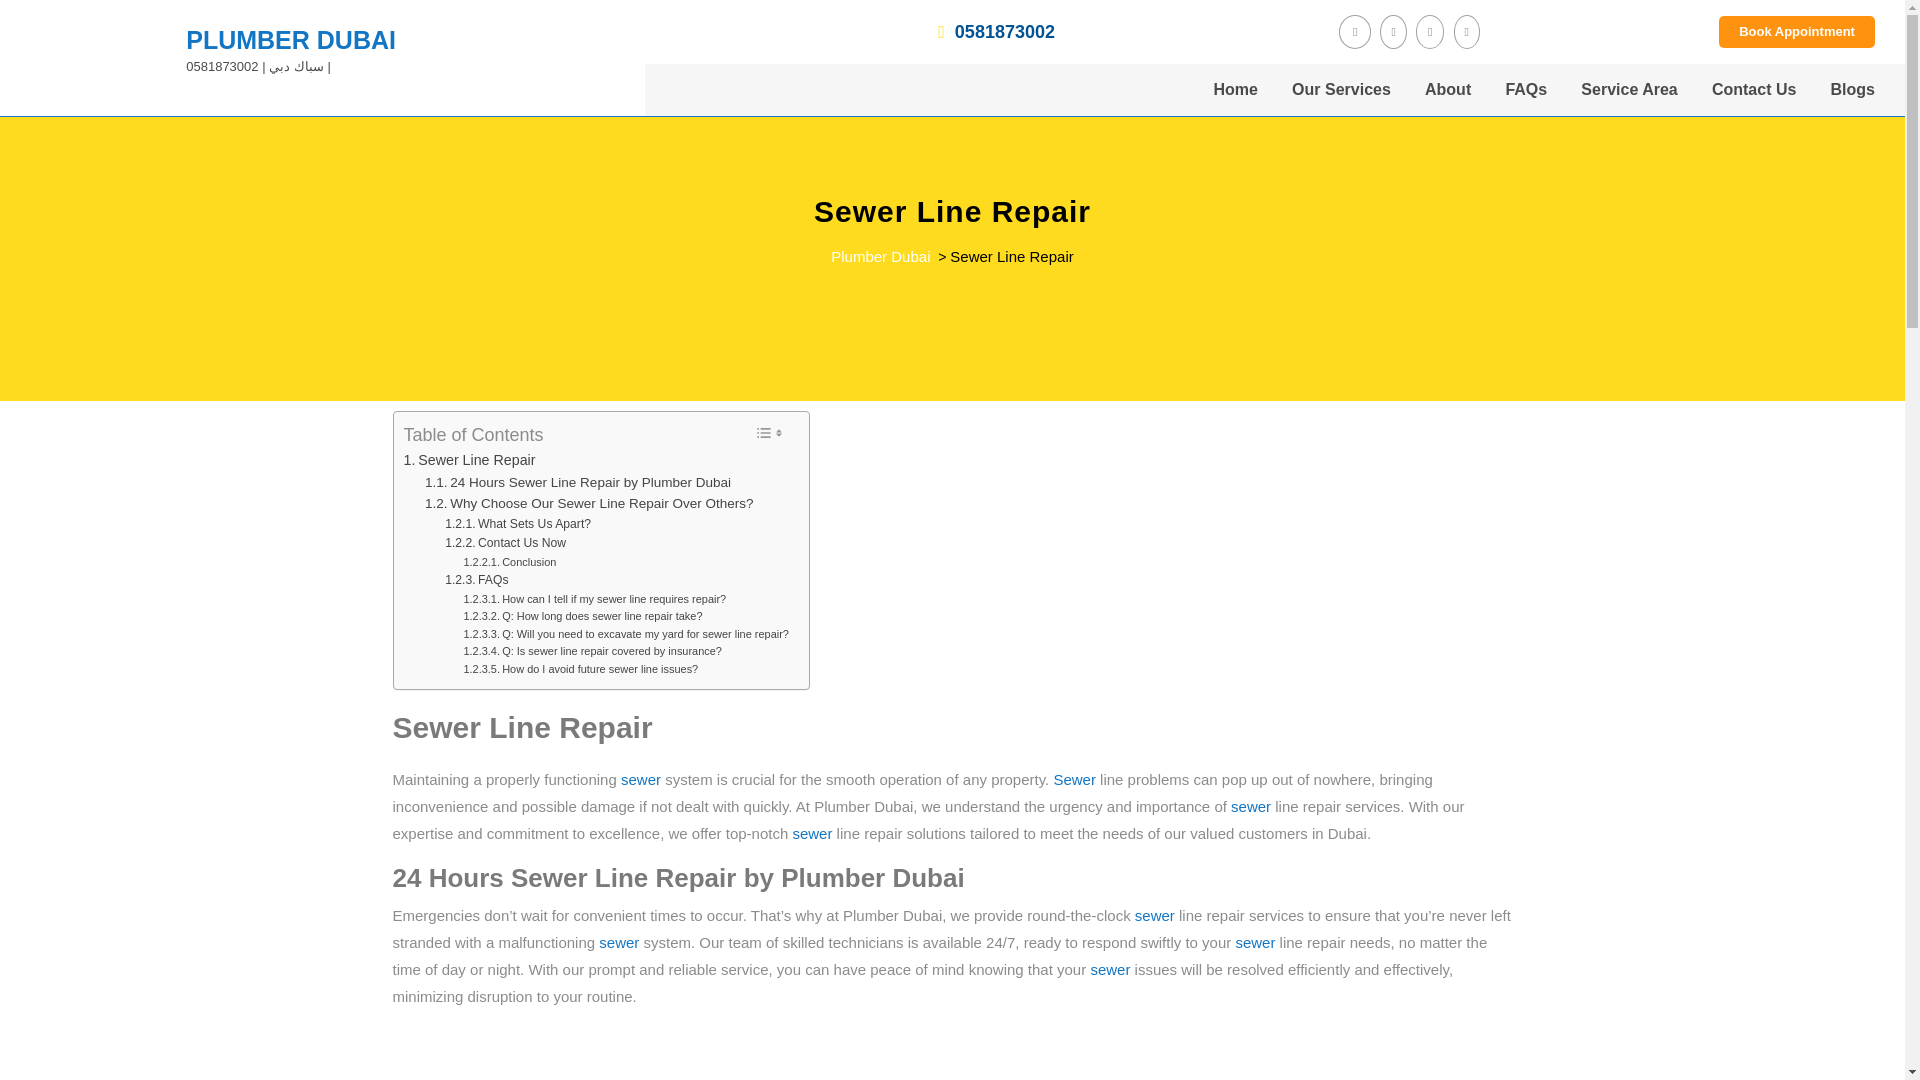  I want to click on Q: Will you need to excavate my yard for sewer line repair?, so click(624, 634).